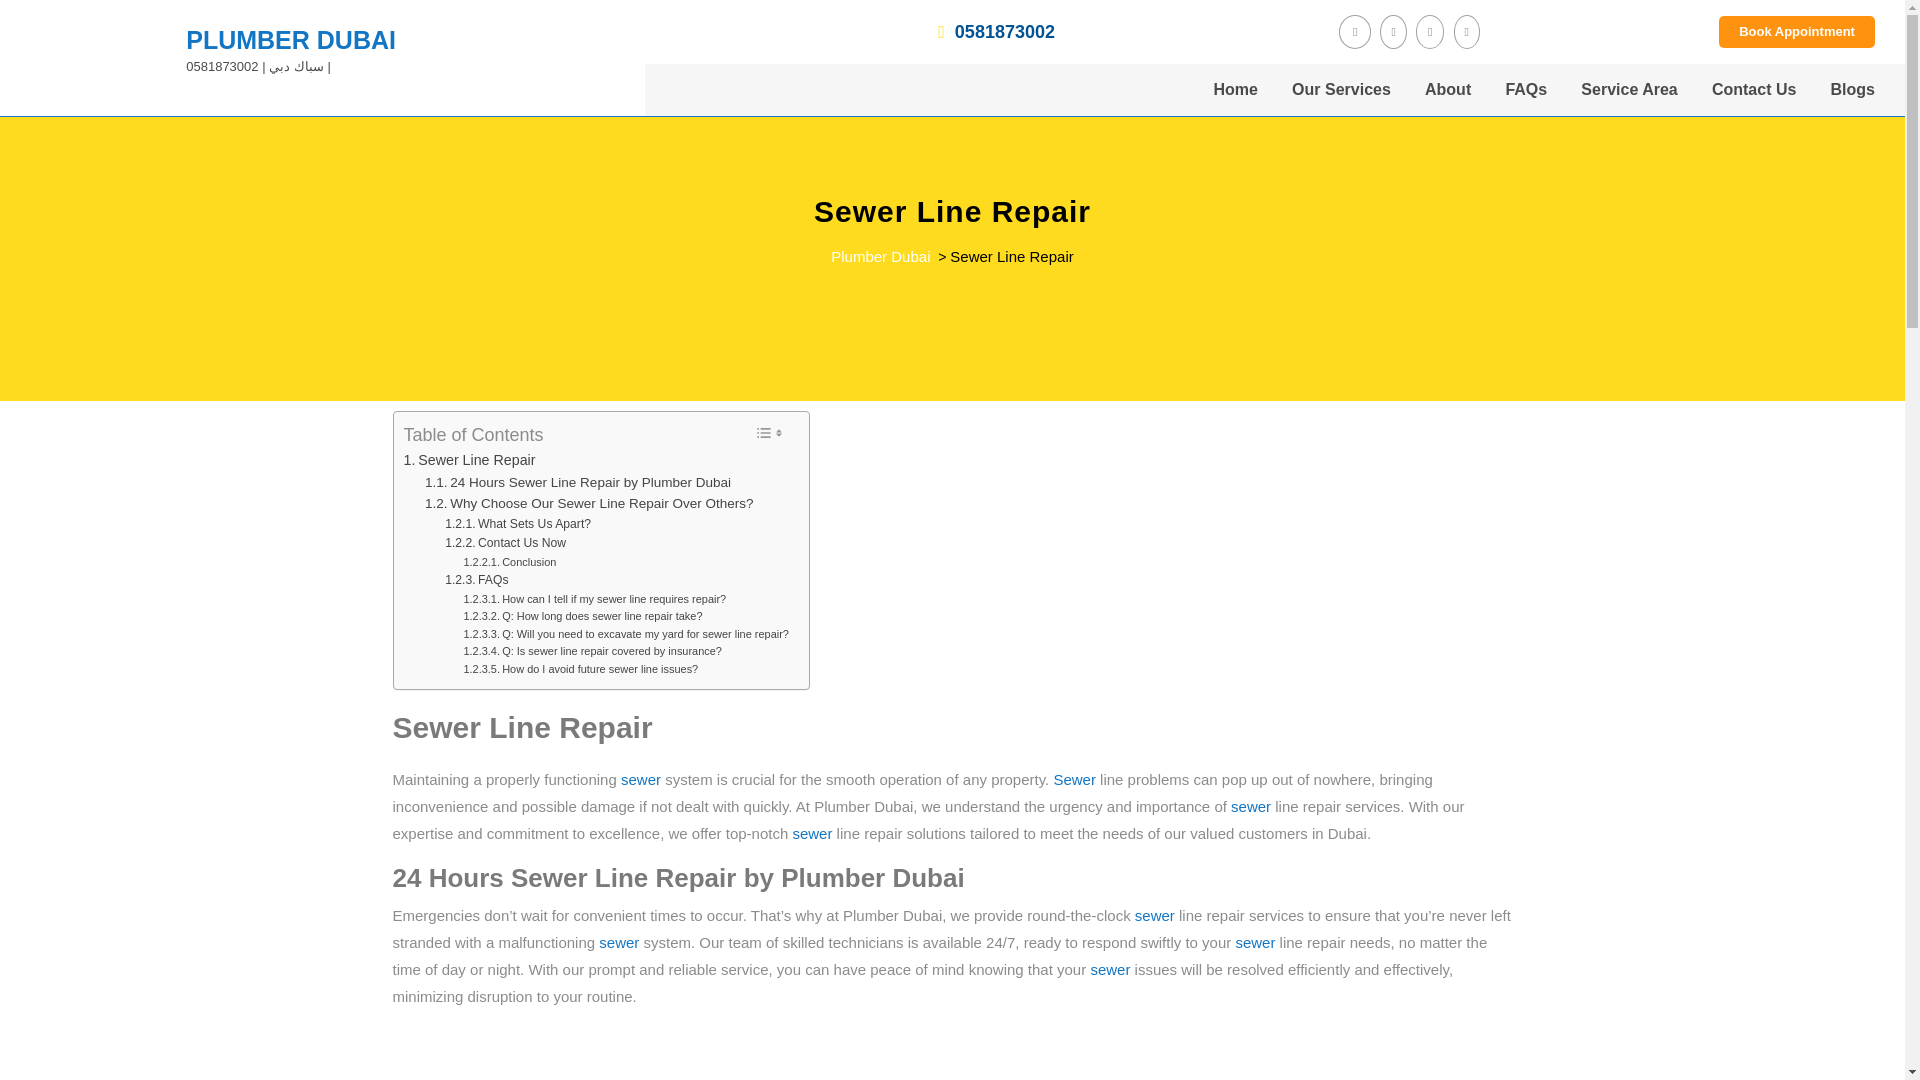  I want to click on Q: Will you need to excavate my yard for sewer line repair?, so click(624, 634).